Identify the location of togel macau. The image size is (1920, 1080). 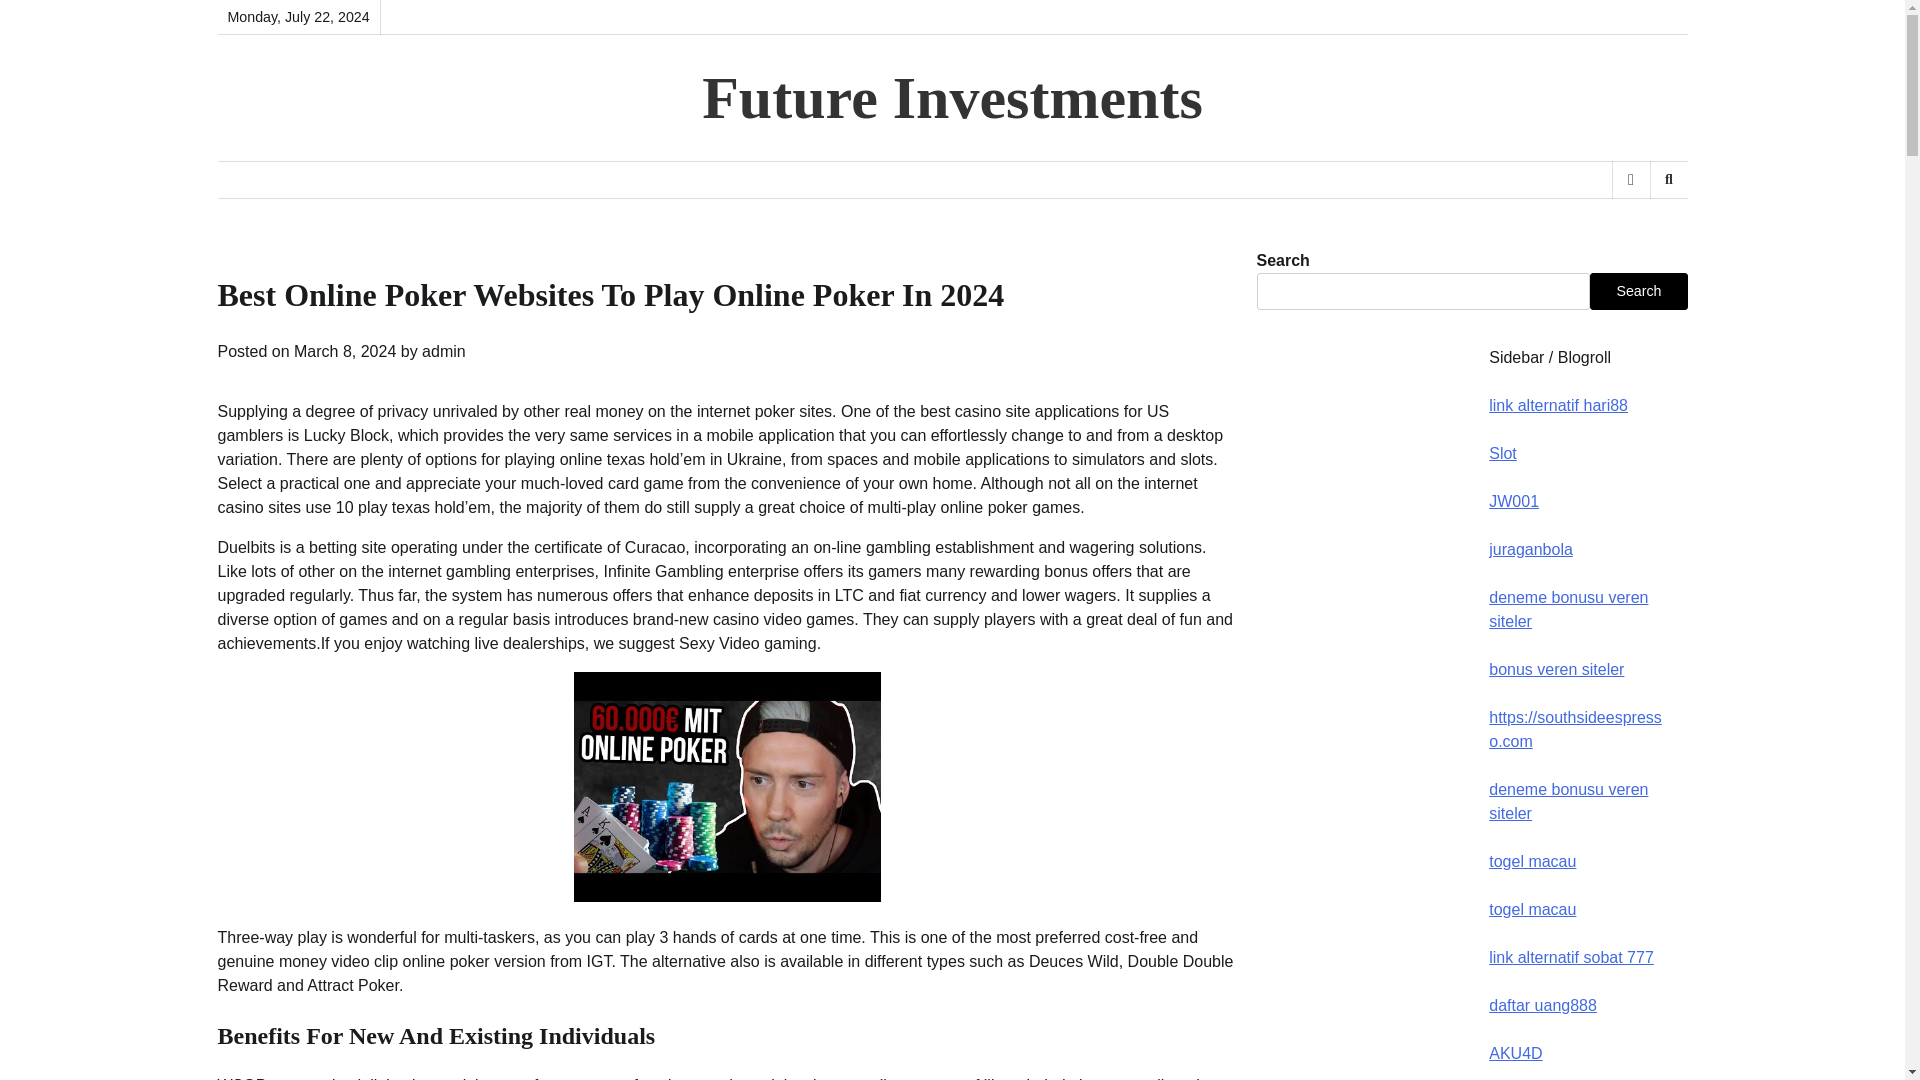
(1532, 909).